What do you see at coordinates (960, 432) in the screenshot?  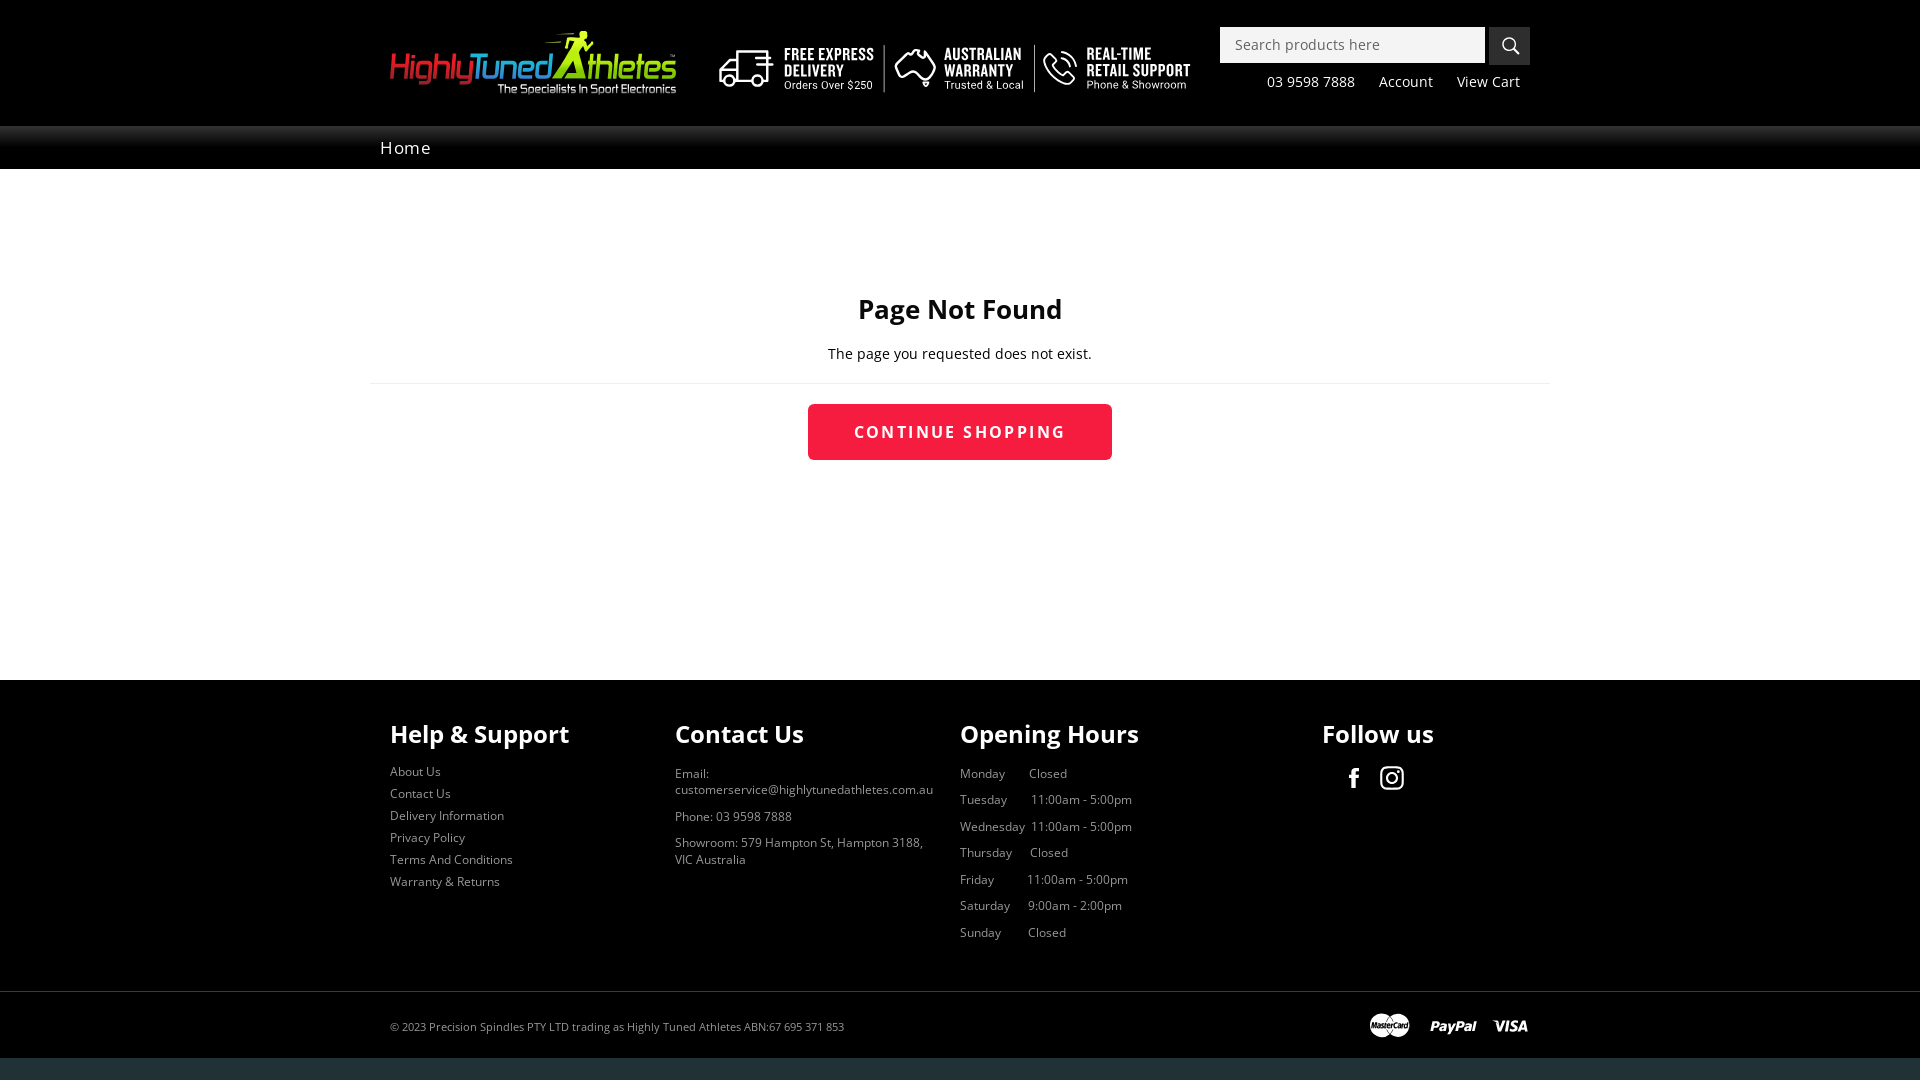 I see `CONTINUE SHOPPING` at bounding box center [960, 432].